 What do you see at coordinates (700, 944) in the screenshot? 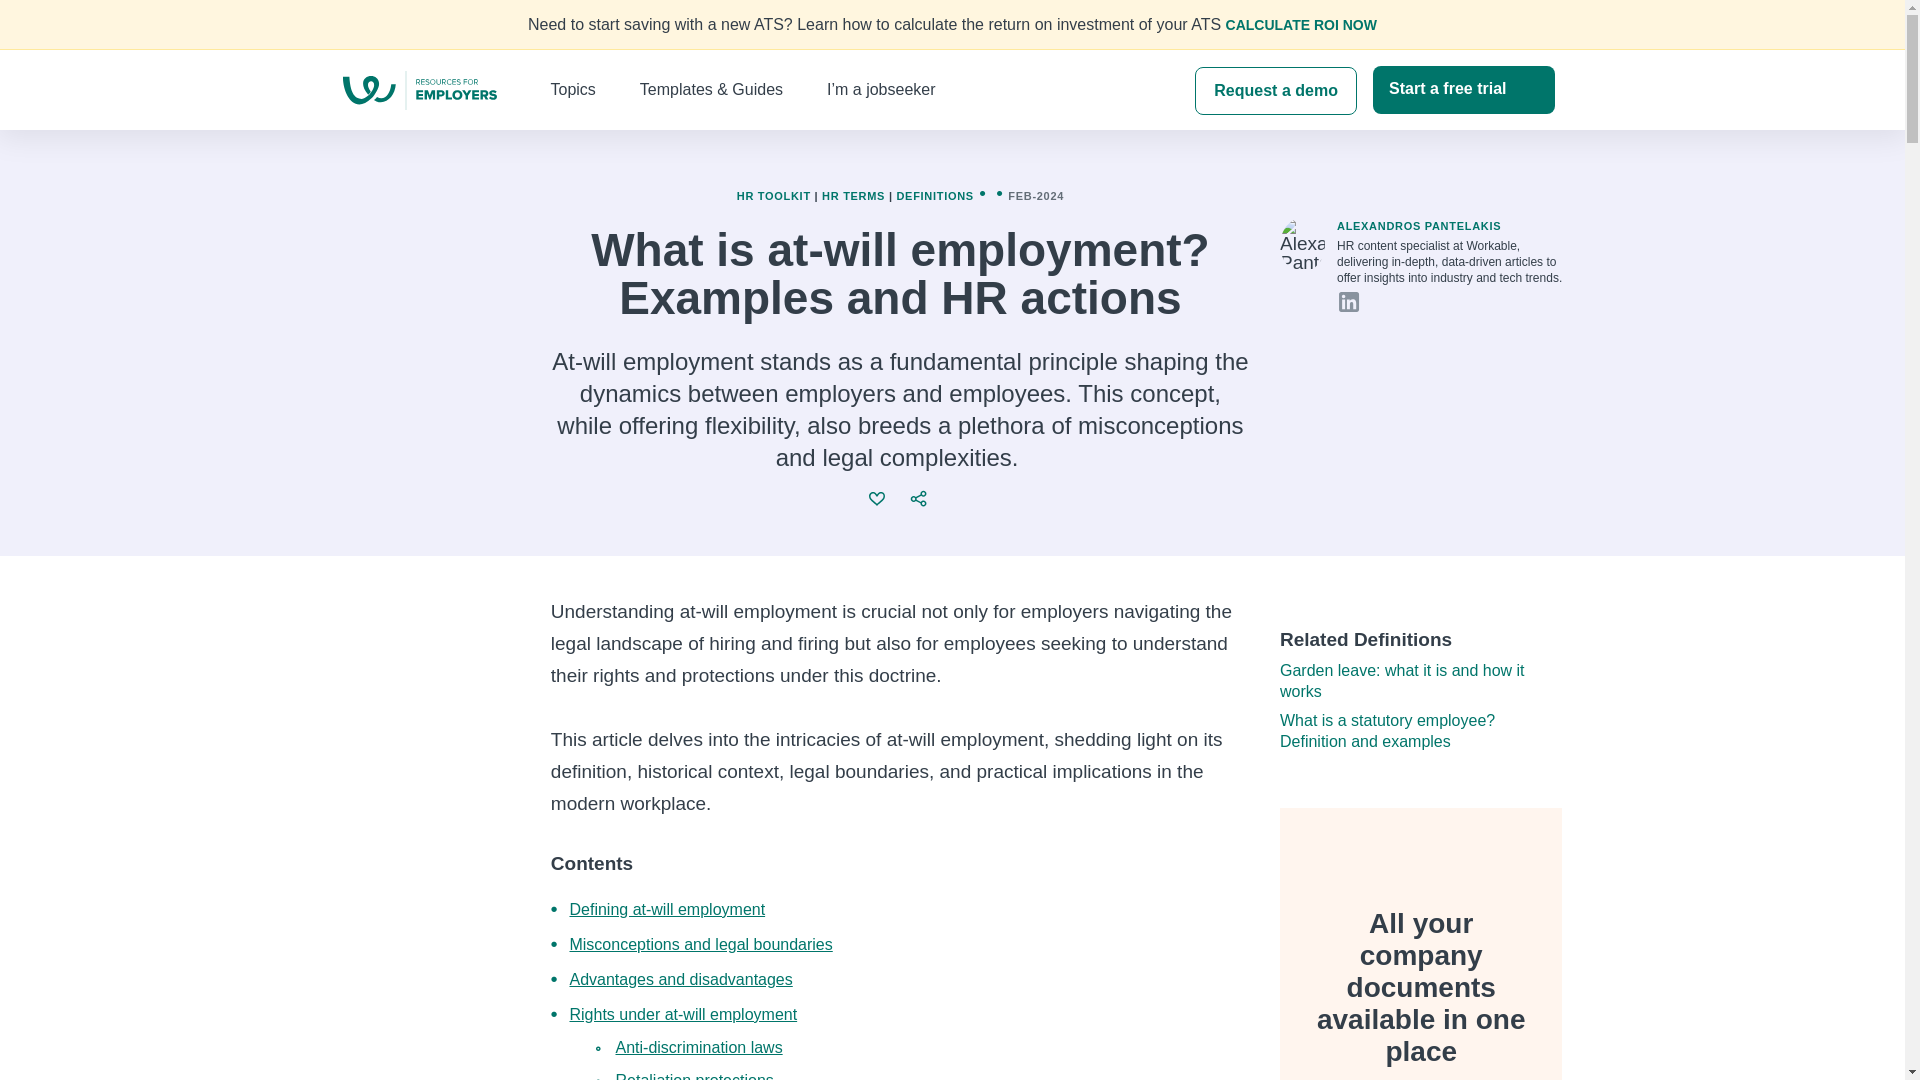
I see `Misconceptions and legal boundaries` at bounding box center [700, 944].